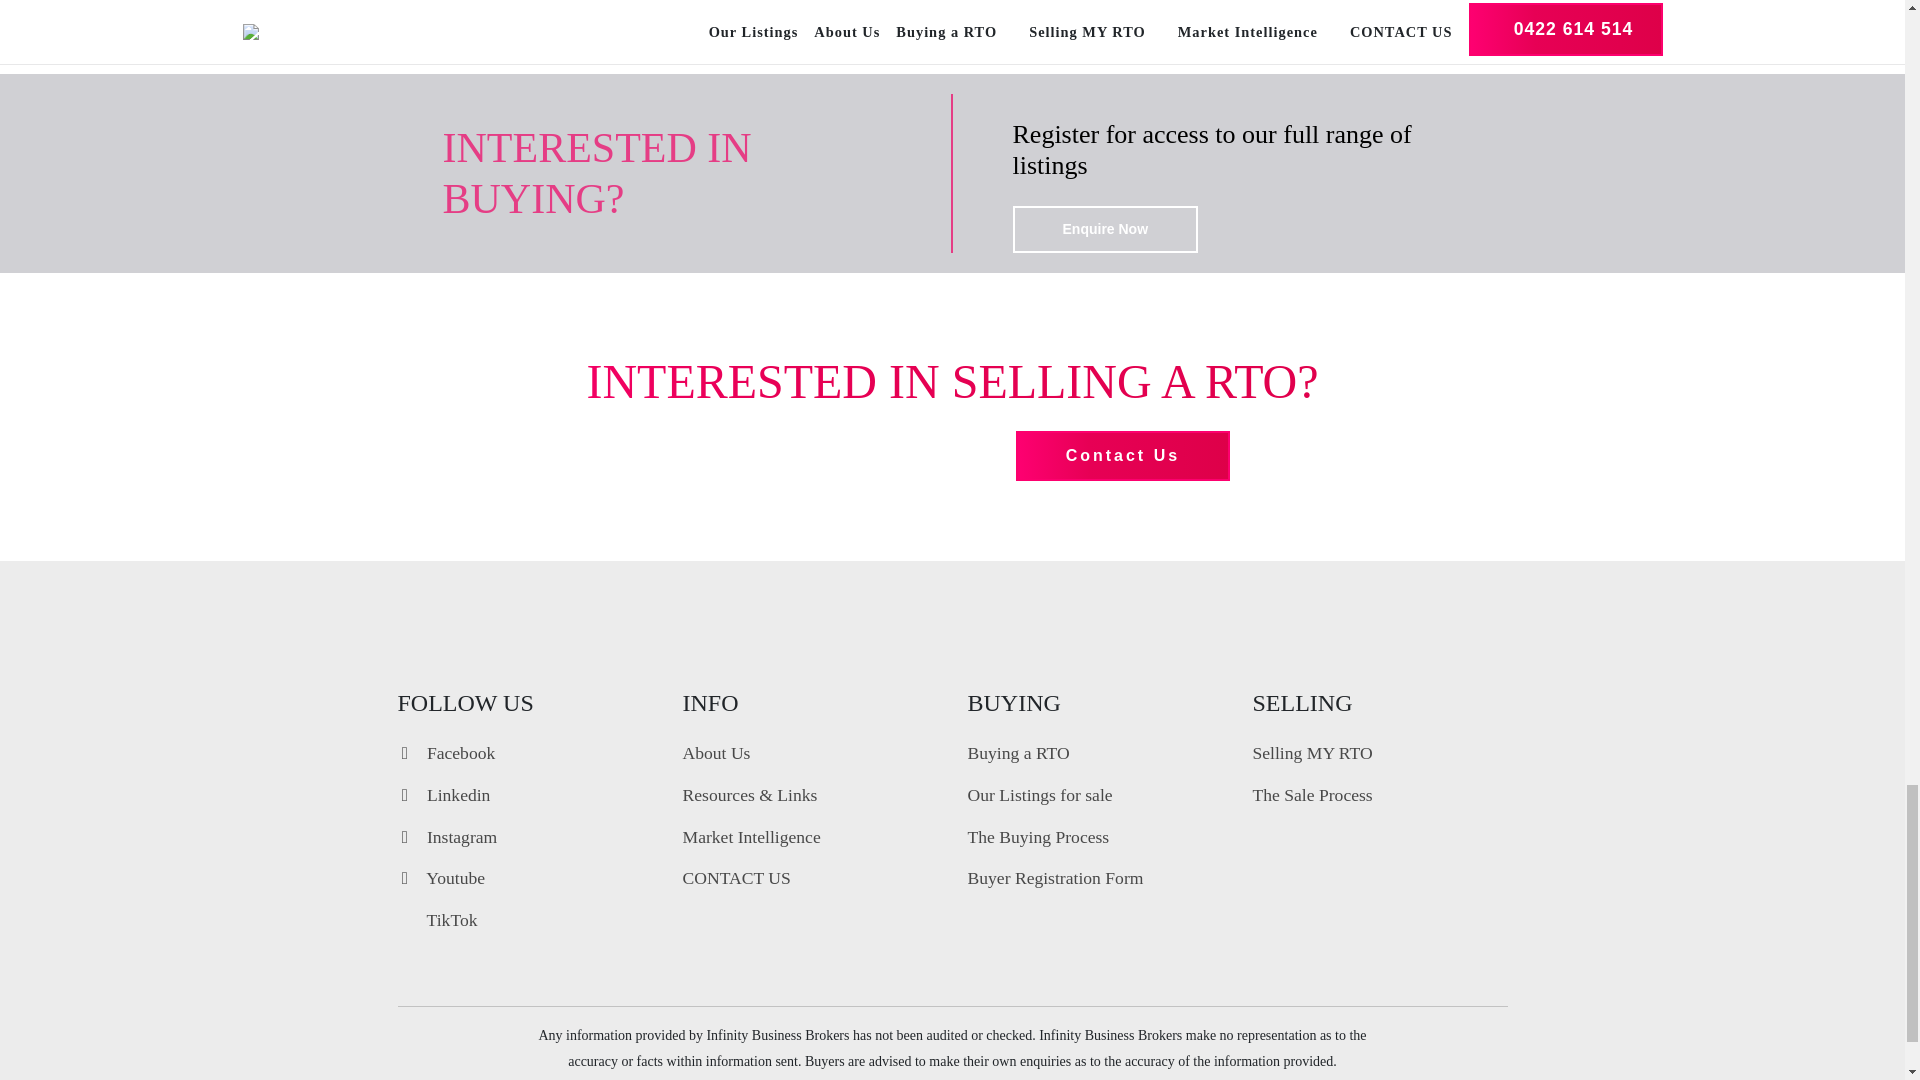  What do you see at coordinates (444, 794) in the screenshot?
I see `Linkedin` at bounding box center [444, 794].